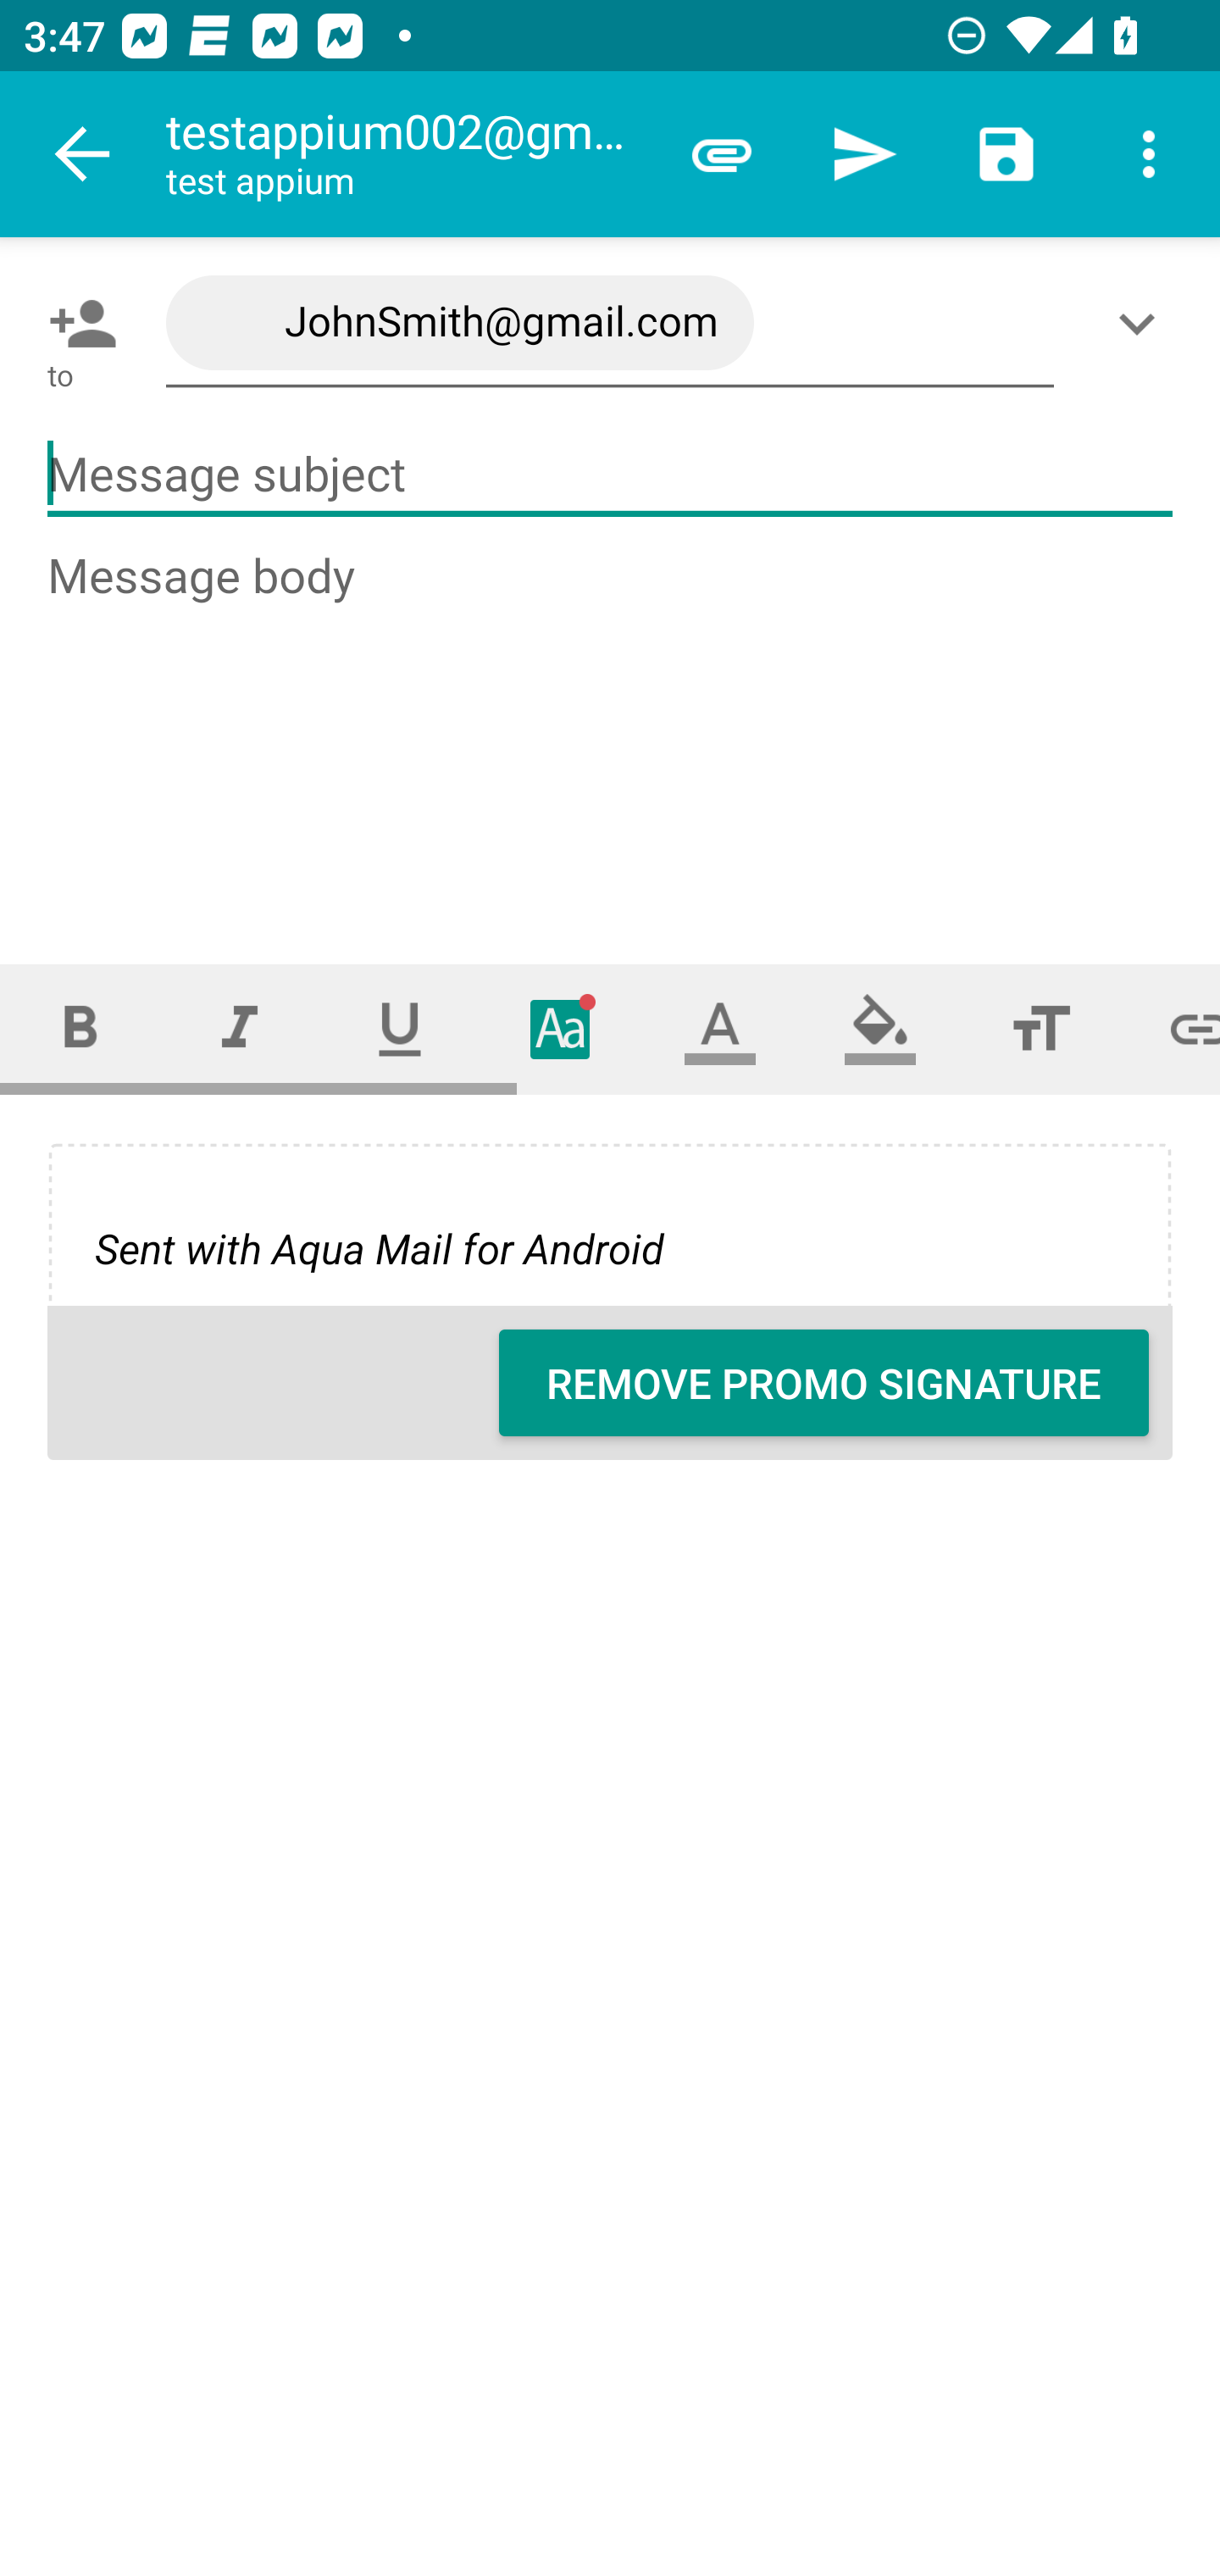 This screenshot has height=2576, width=1220. I want to click on Italic, so click(239, 1029).